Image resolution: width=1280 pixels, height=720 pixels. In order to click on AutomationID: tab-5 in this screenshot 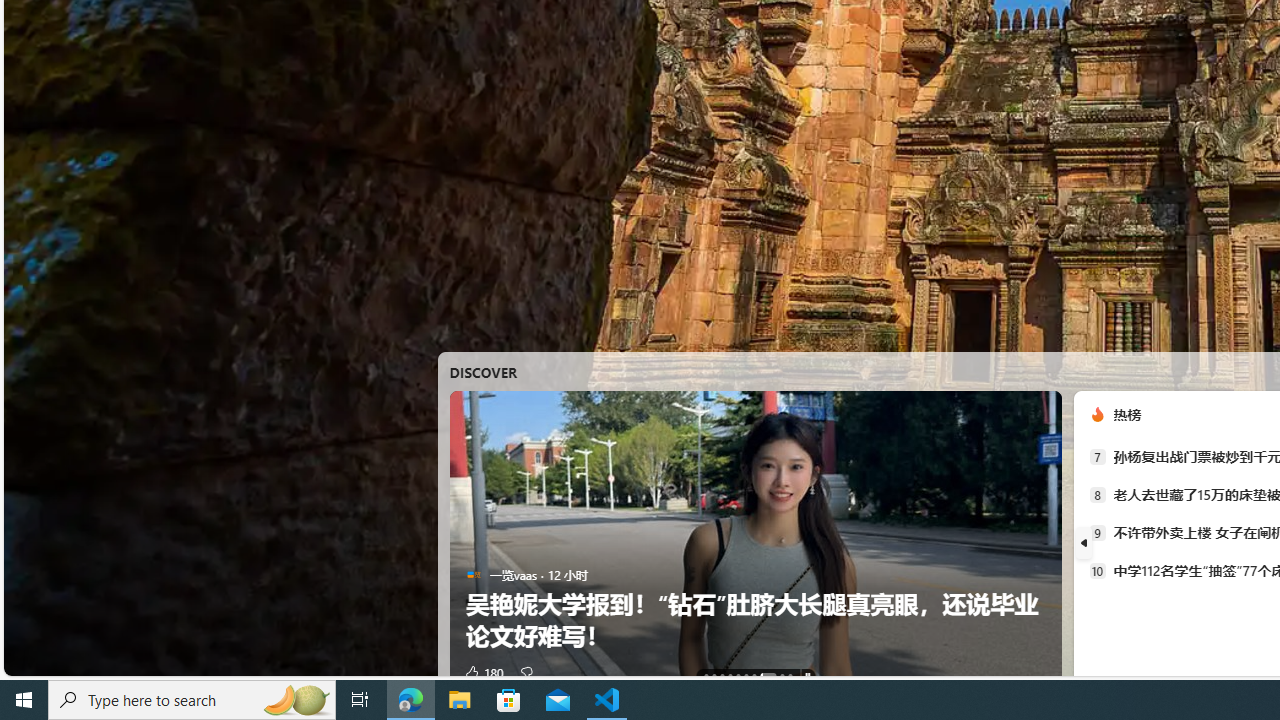, I will do `click(746, 676)`.